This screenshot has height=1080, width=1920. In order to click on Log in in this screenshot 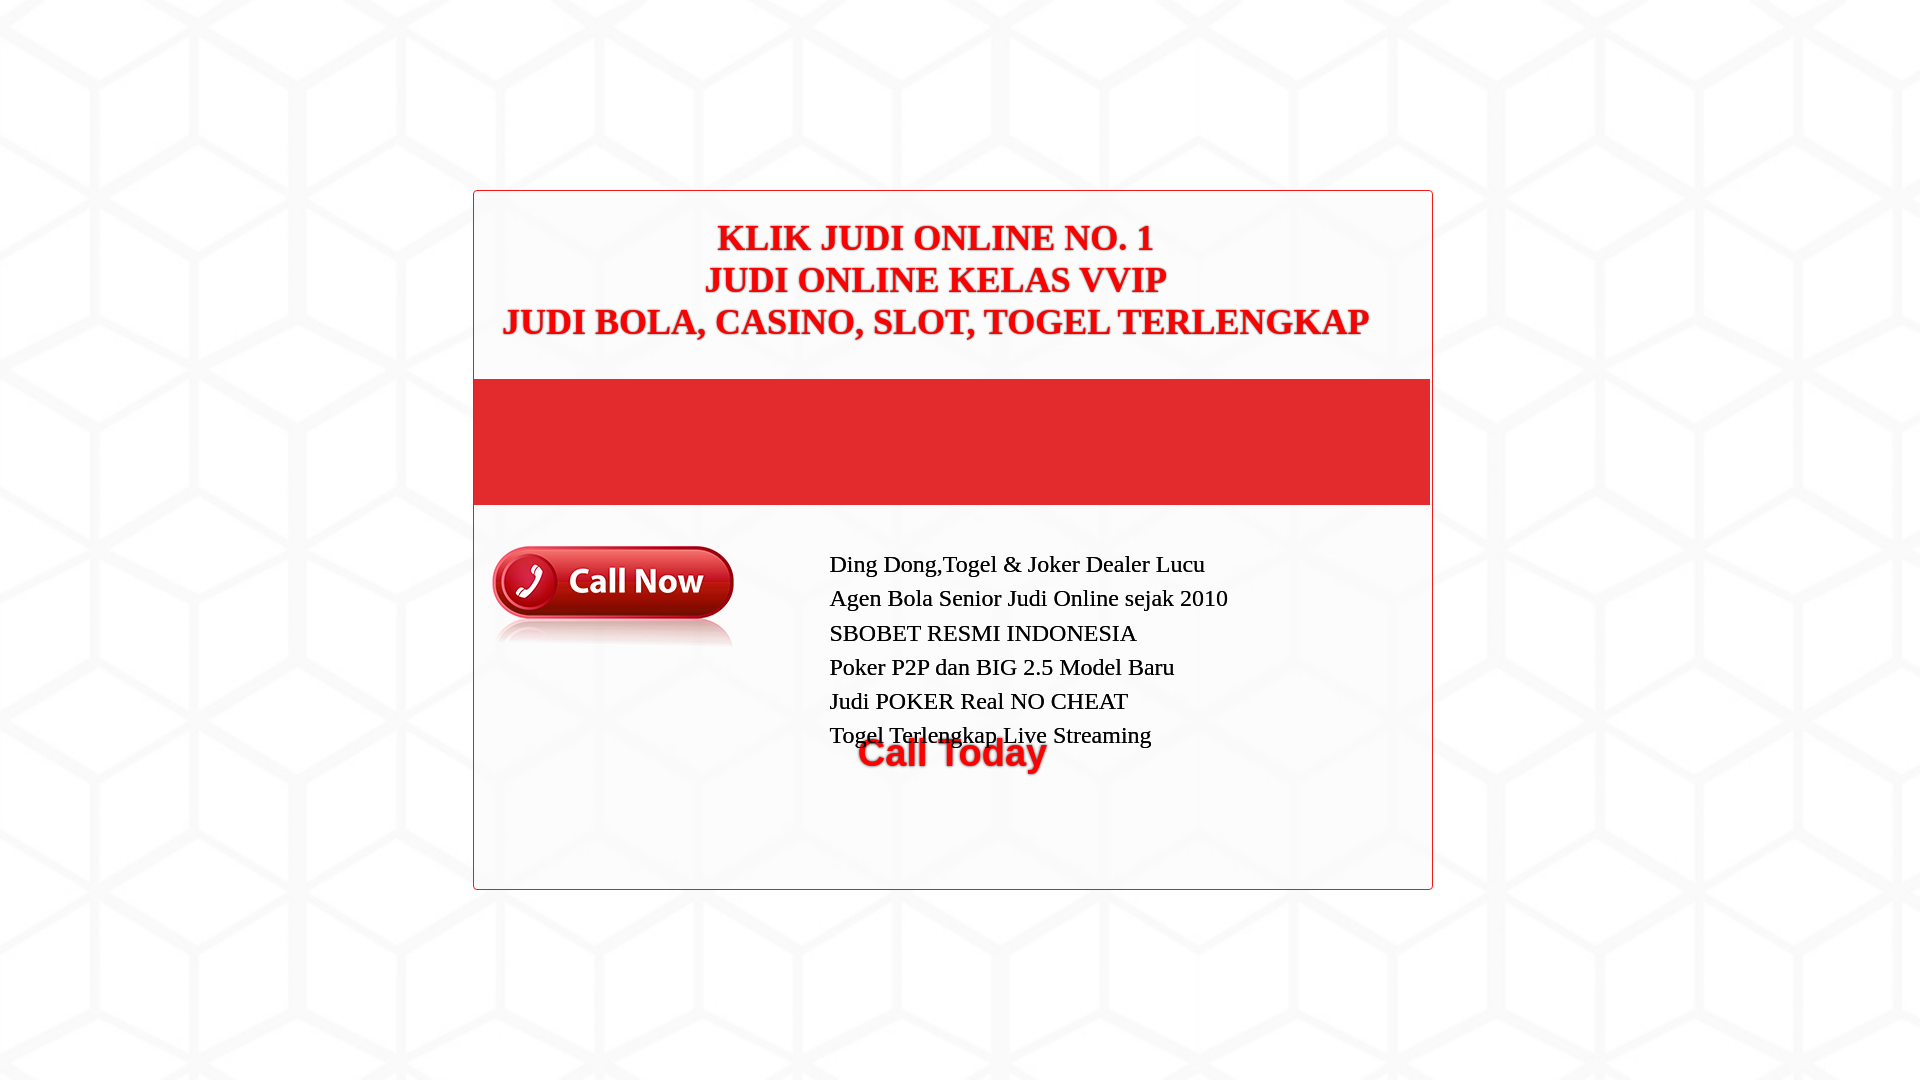, I will do `click(1292, 776)`.